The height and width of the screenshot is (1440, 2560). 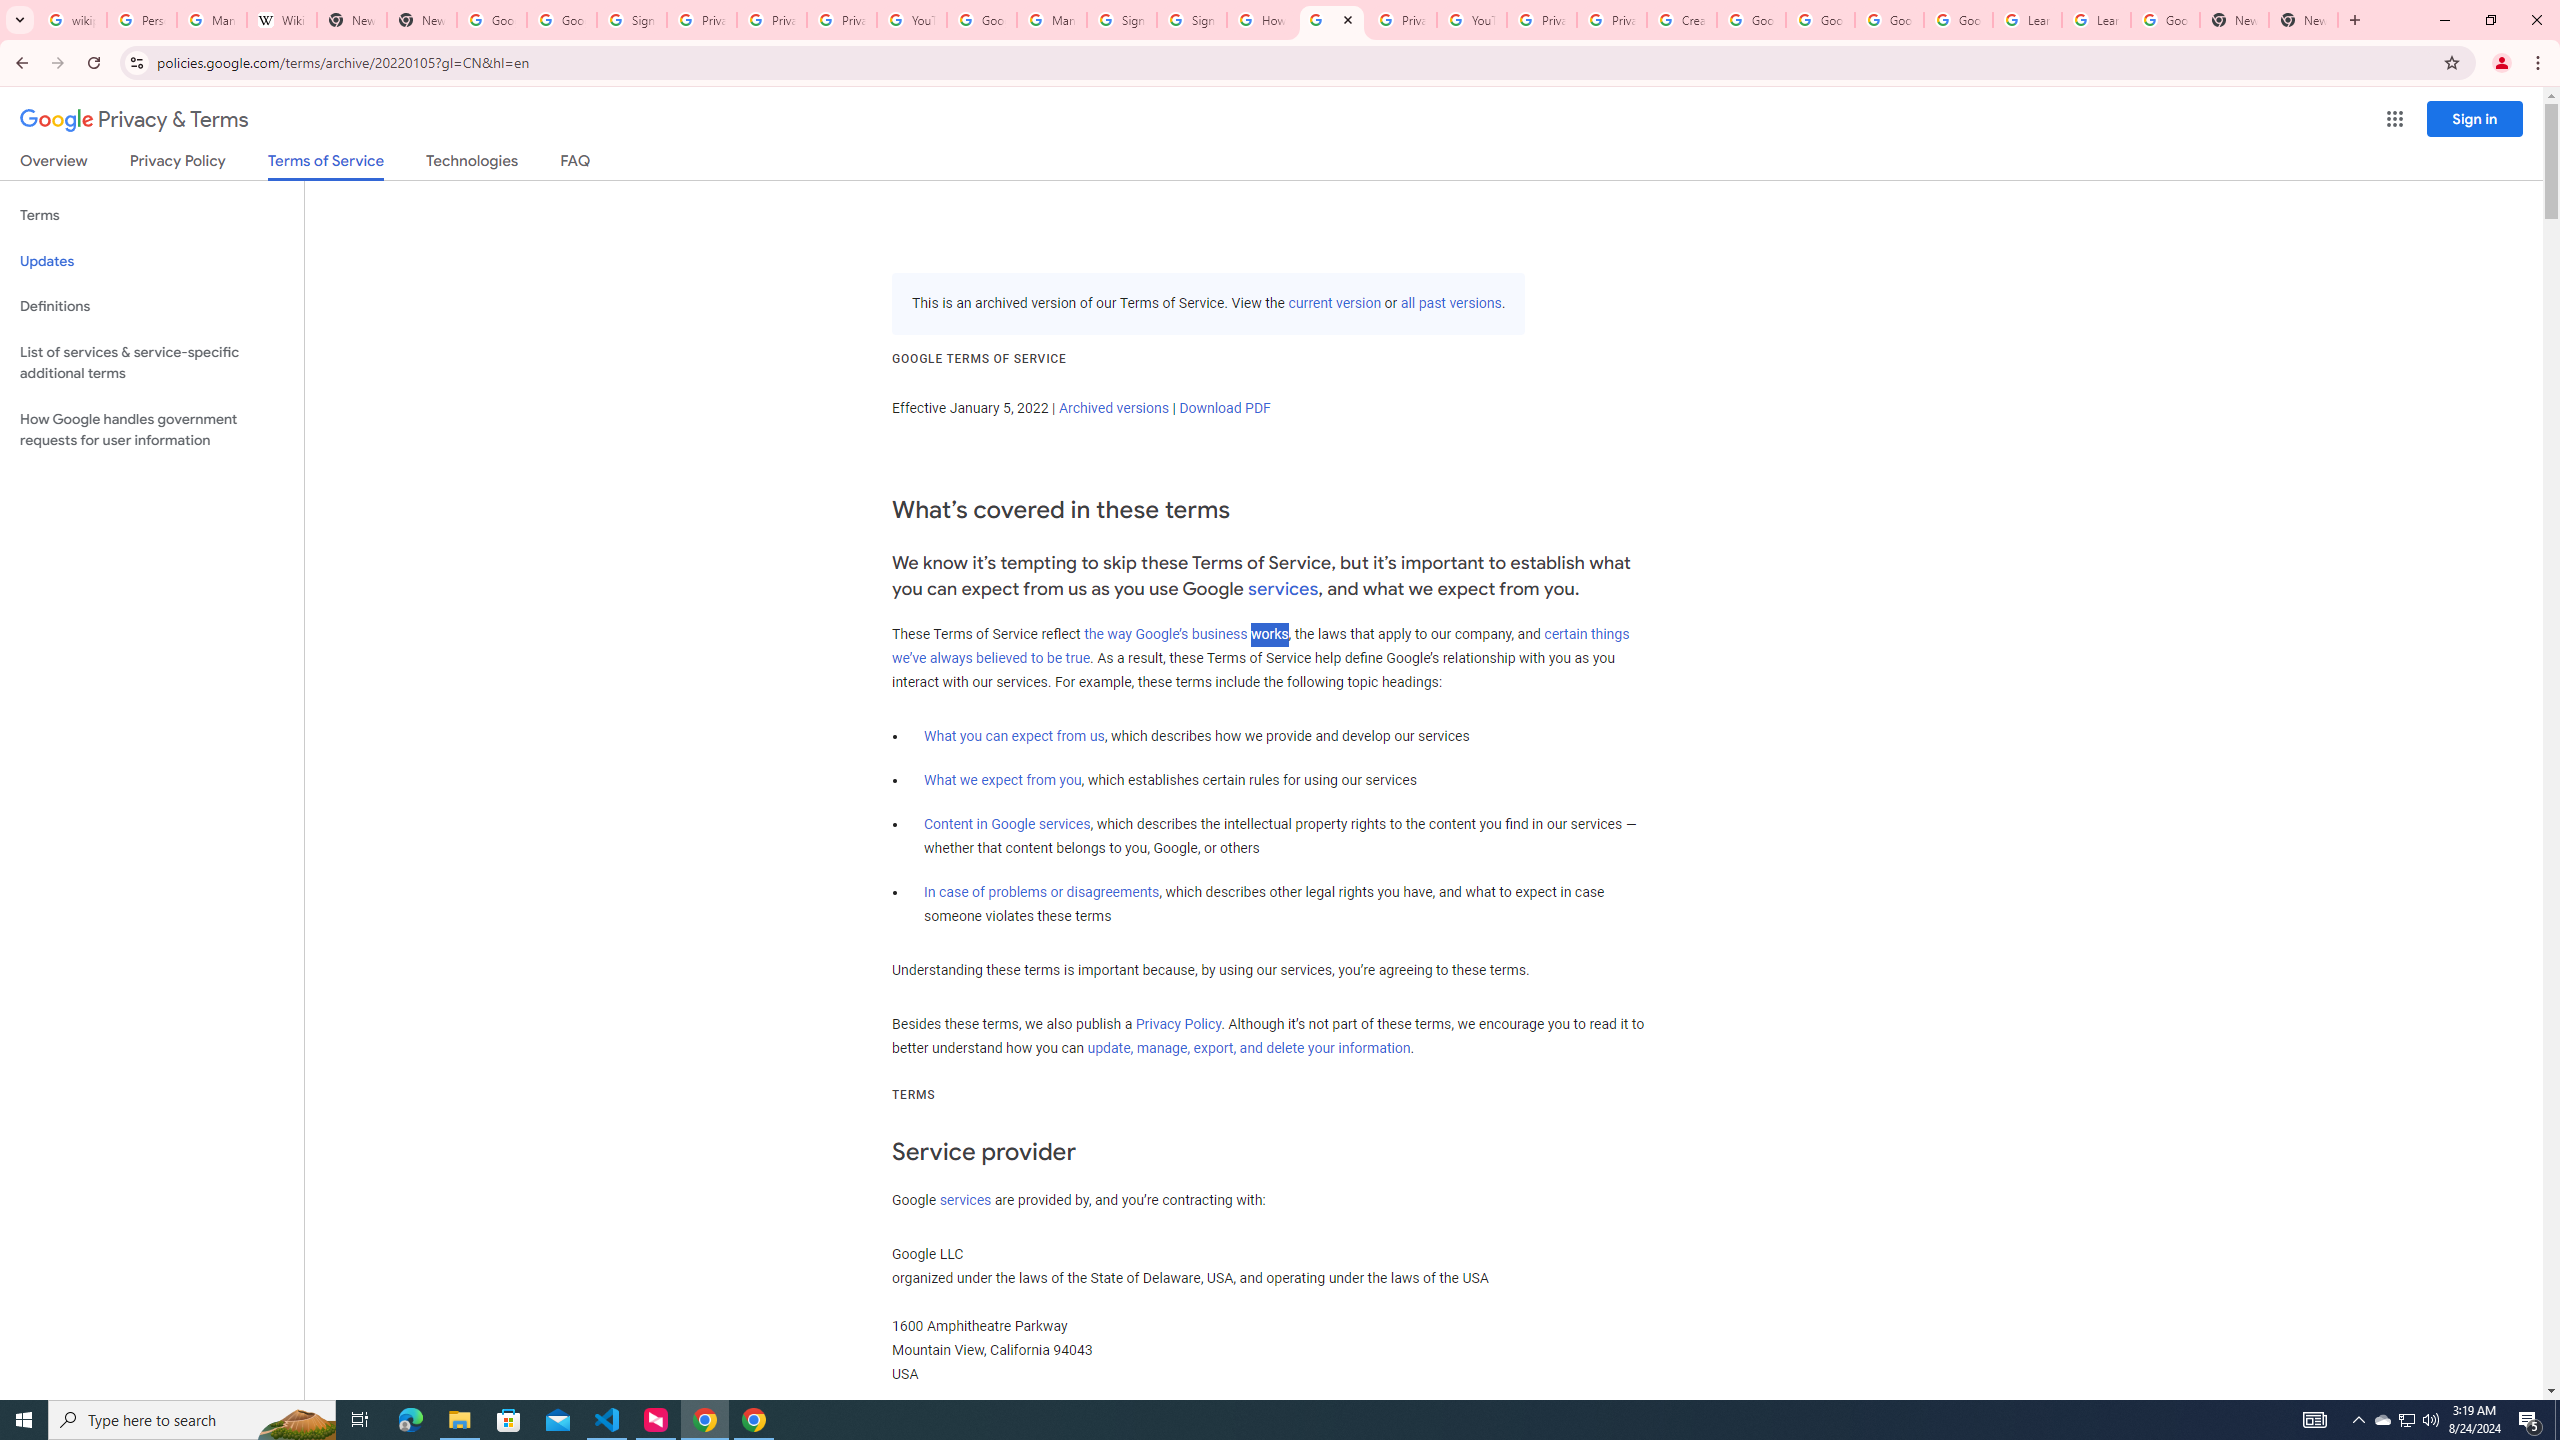 What do you see at coordinates (1820, 20) in the screenshot?
I see `Google Account Help` at bounding box center [1820, 20].